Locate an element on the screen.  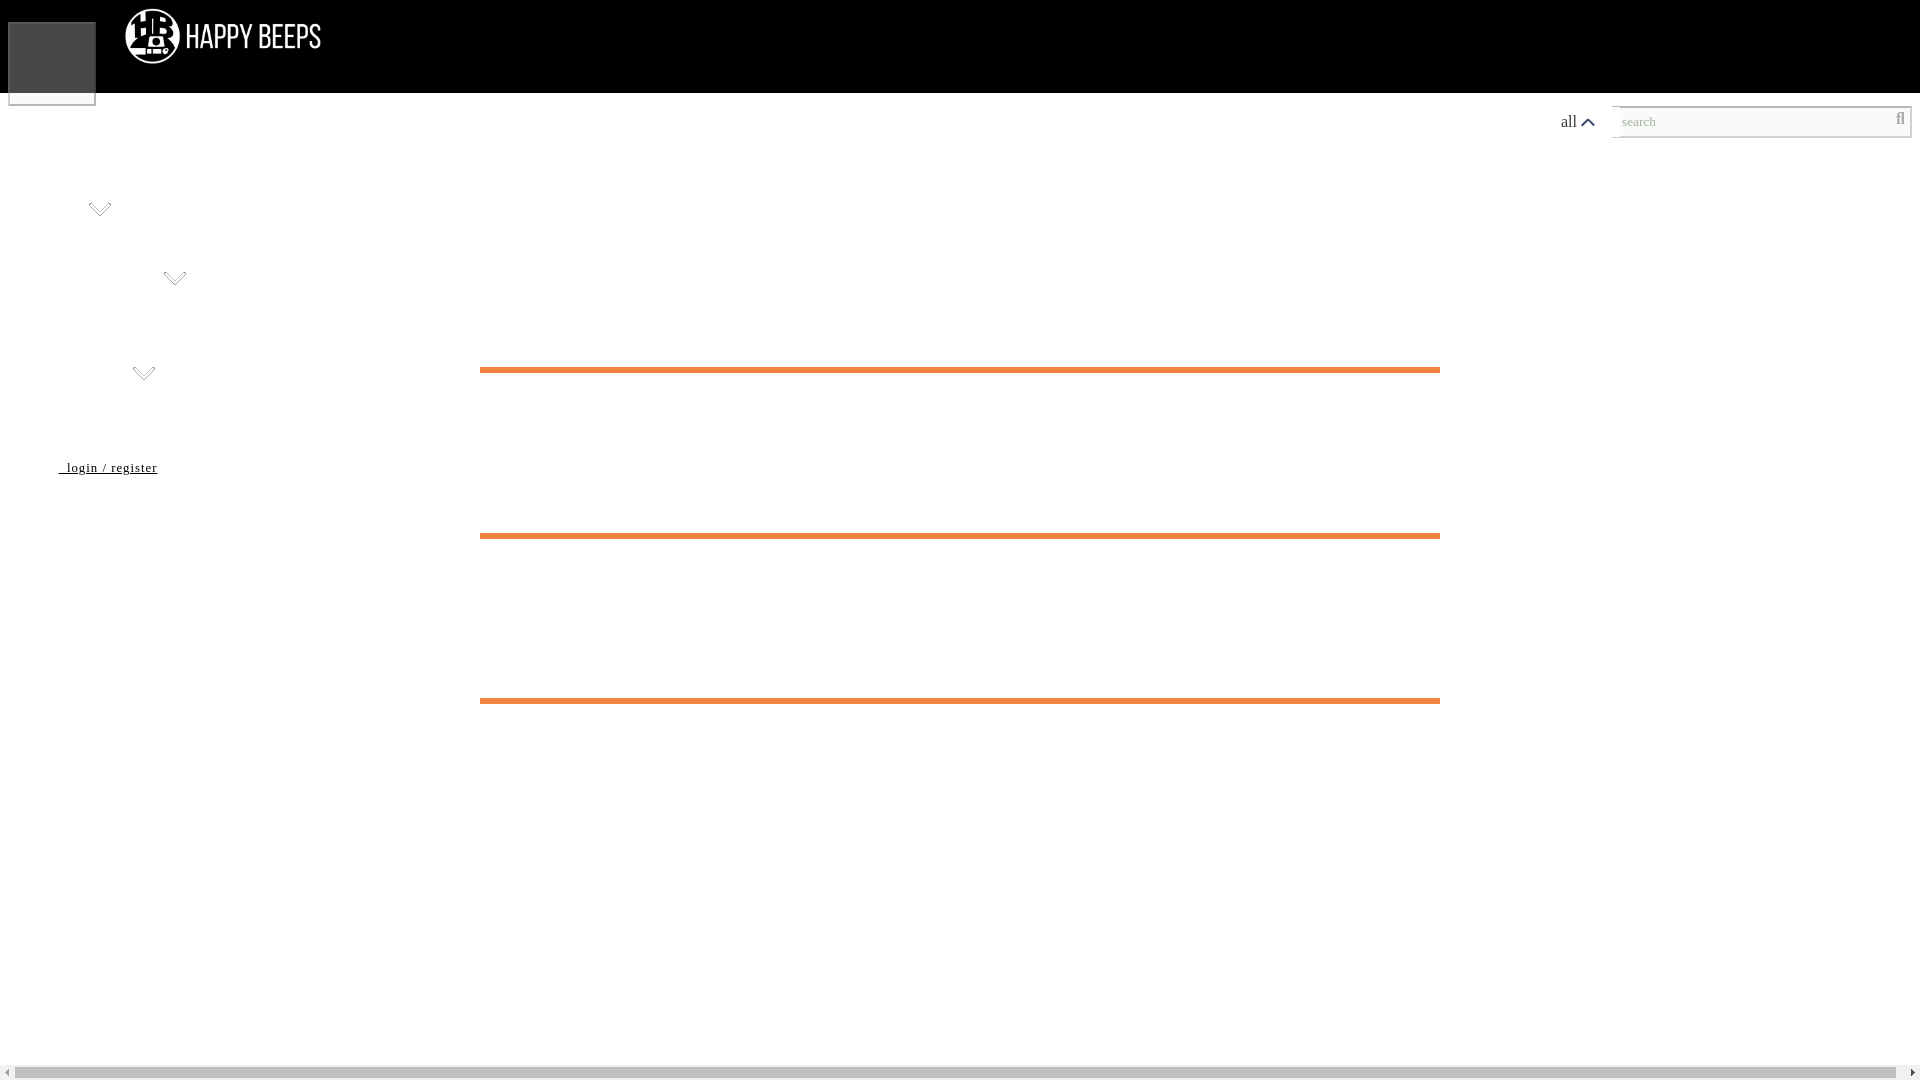
HOME is located at coordinates (50, 176).